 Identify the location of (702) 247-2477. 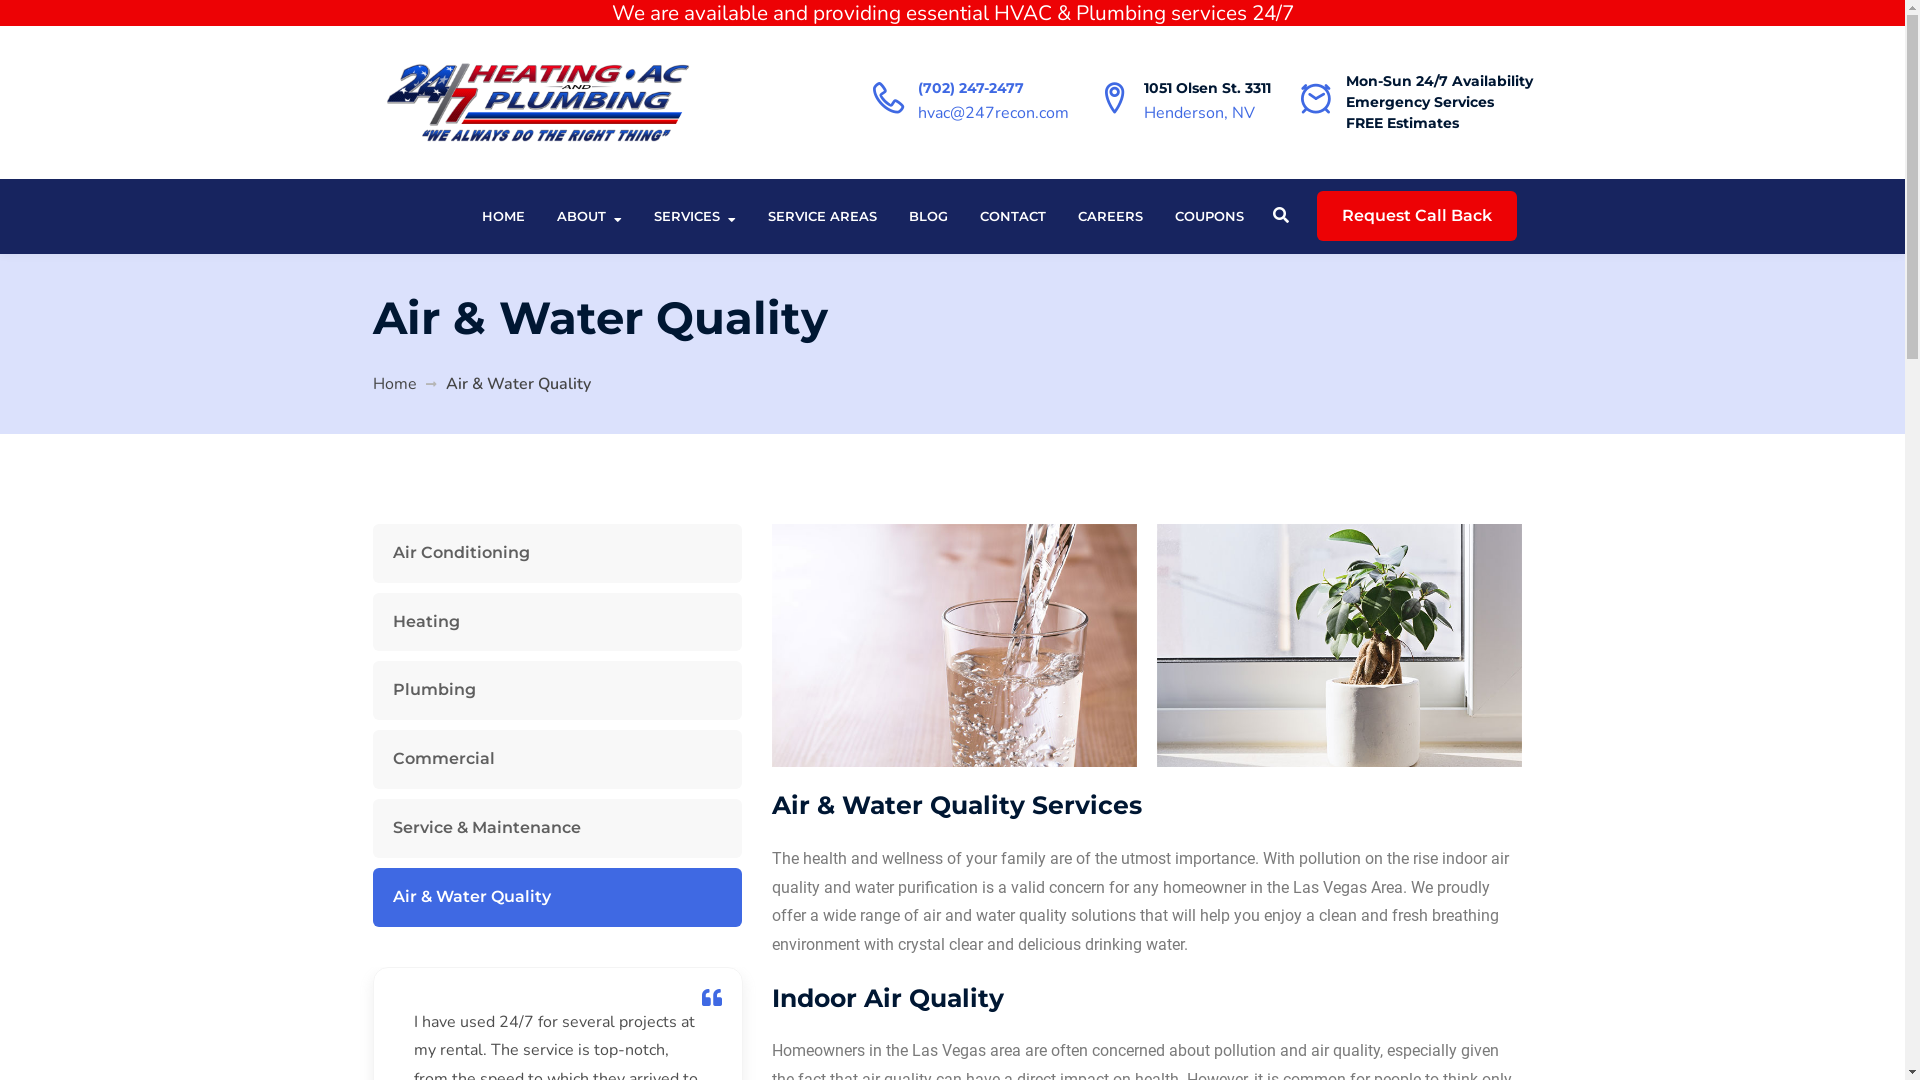
(971, 88).